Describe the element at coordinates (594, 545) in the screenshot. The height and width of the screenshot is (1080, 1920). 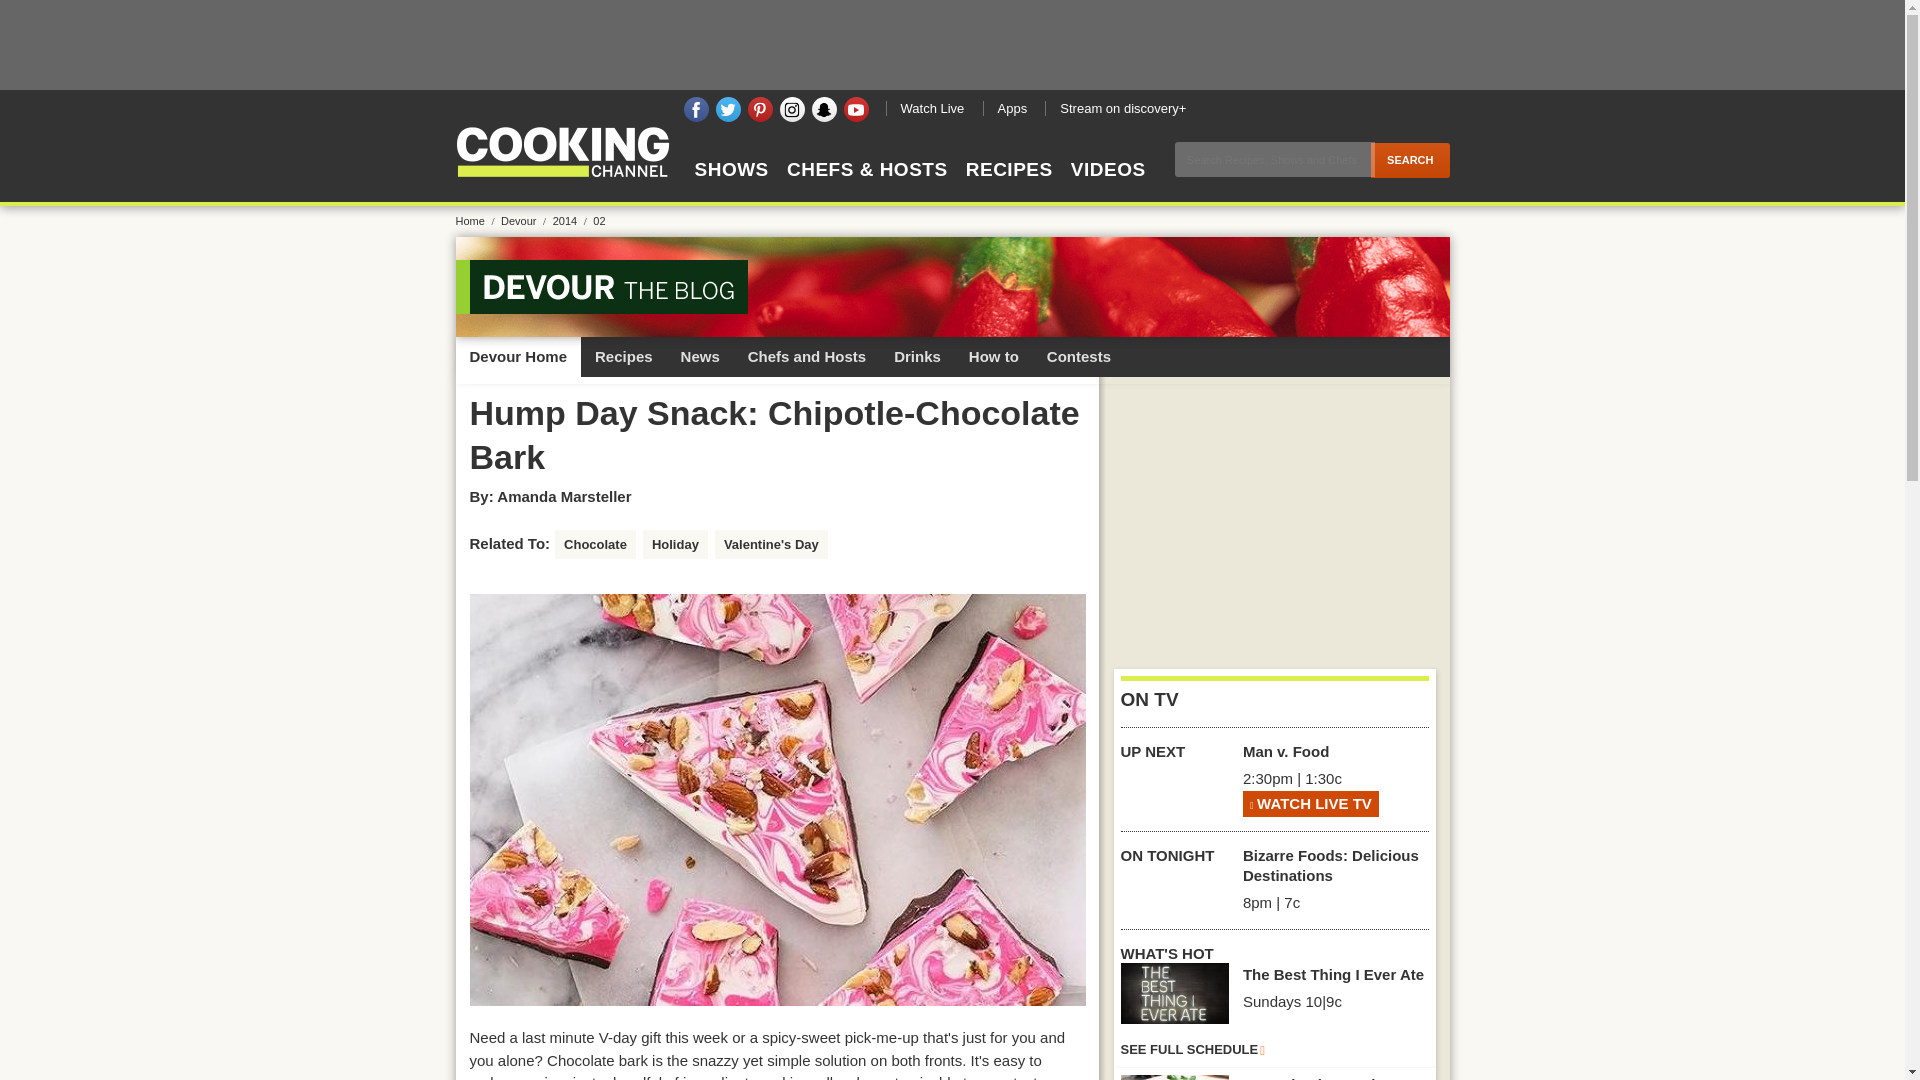
I see `Chocolate` at that location.